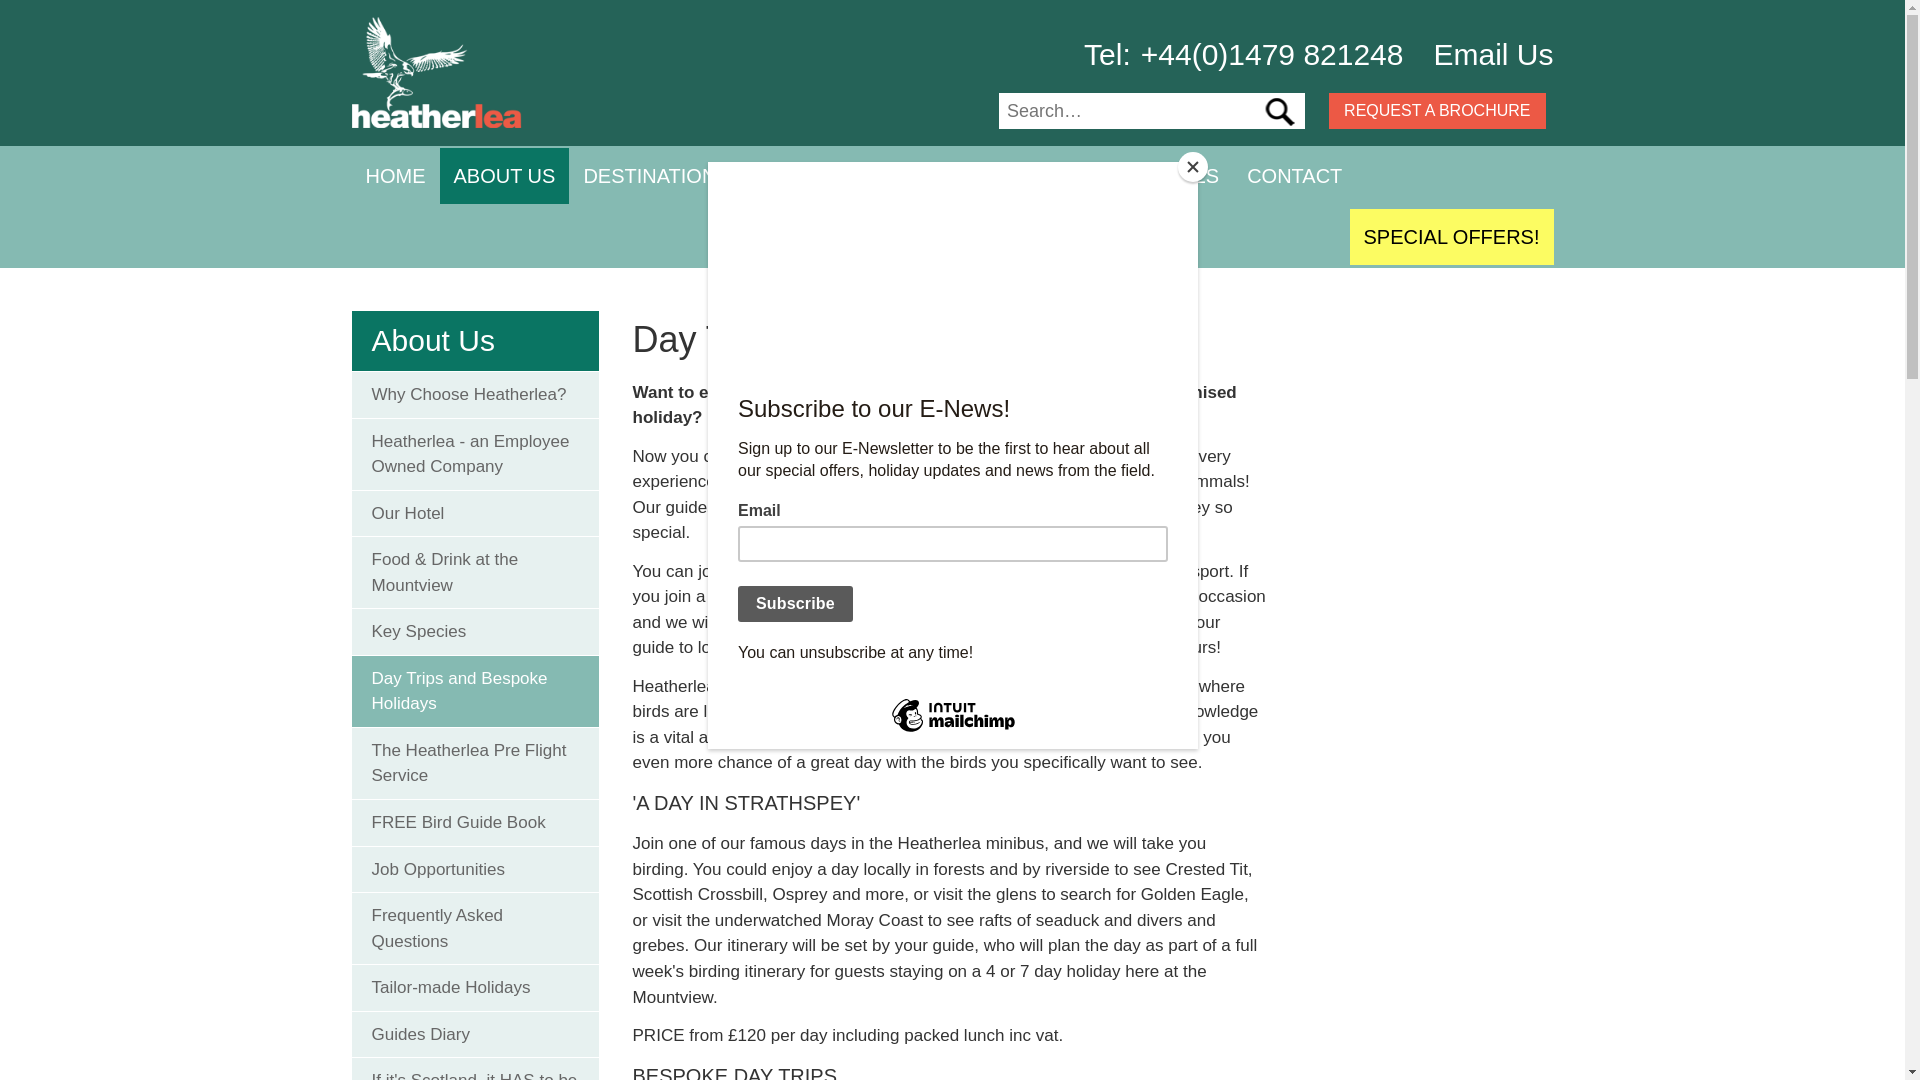 Image resolution: width=1920 pixels, height=1080 pixels. I want to click on Email Us, so click(1492, 54).